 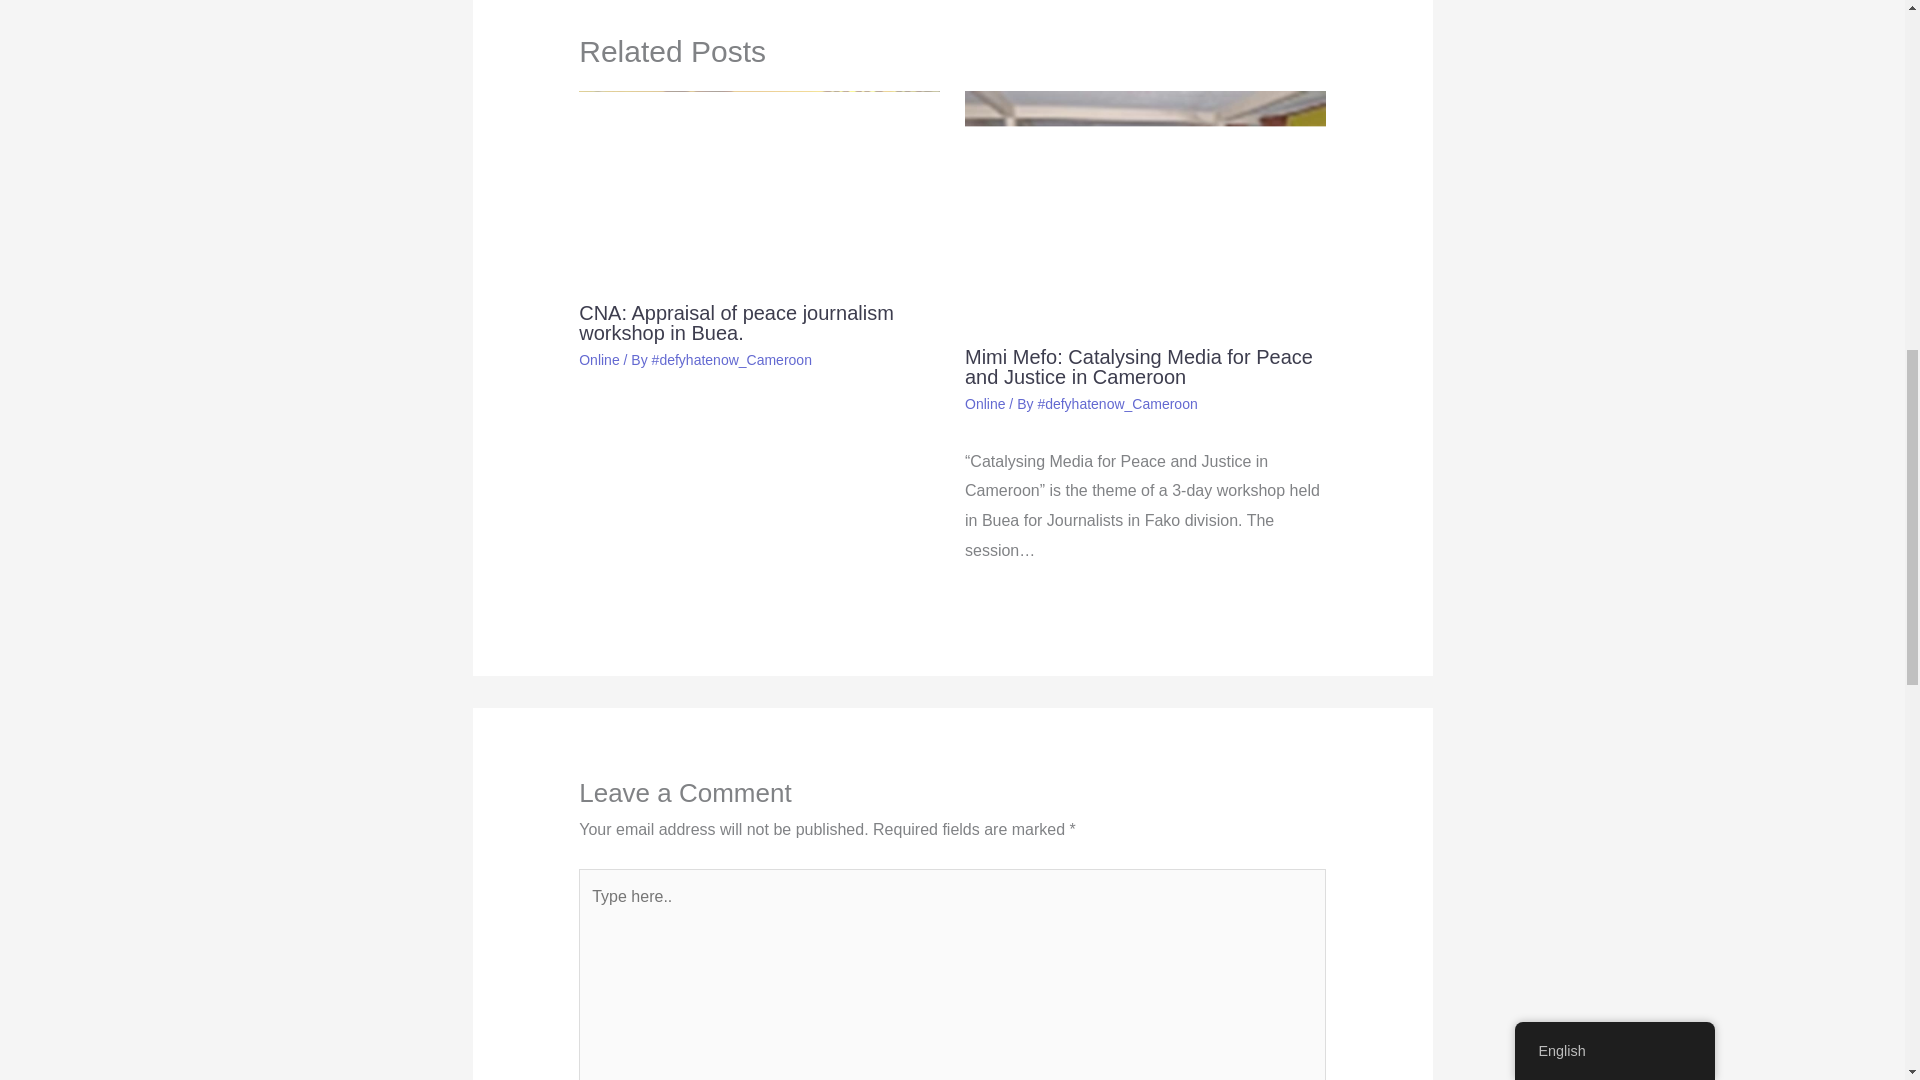 What do you see at coordinates (598, 360) in the screenshot?
I see `Online` at bounding box center [598, 360].